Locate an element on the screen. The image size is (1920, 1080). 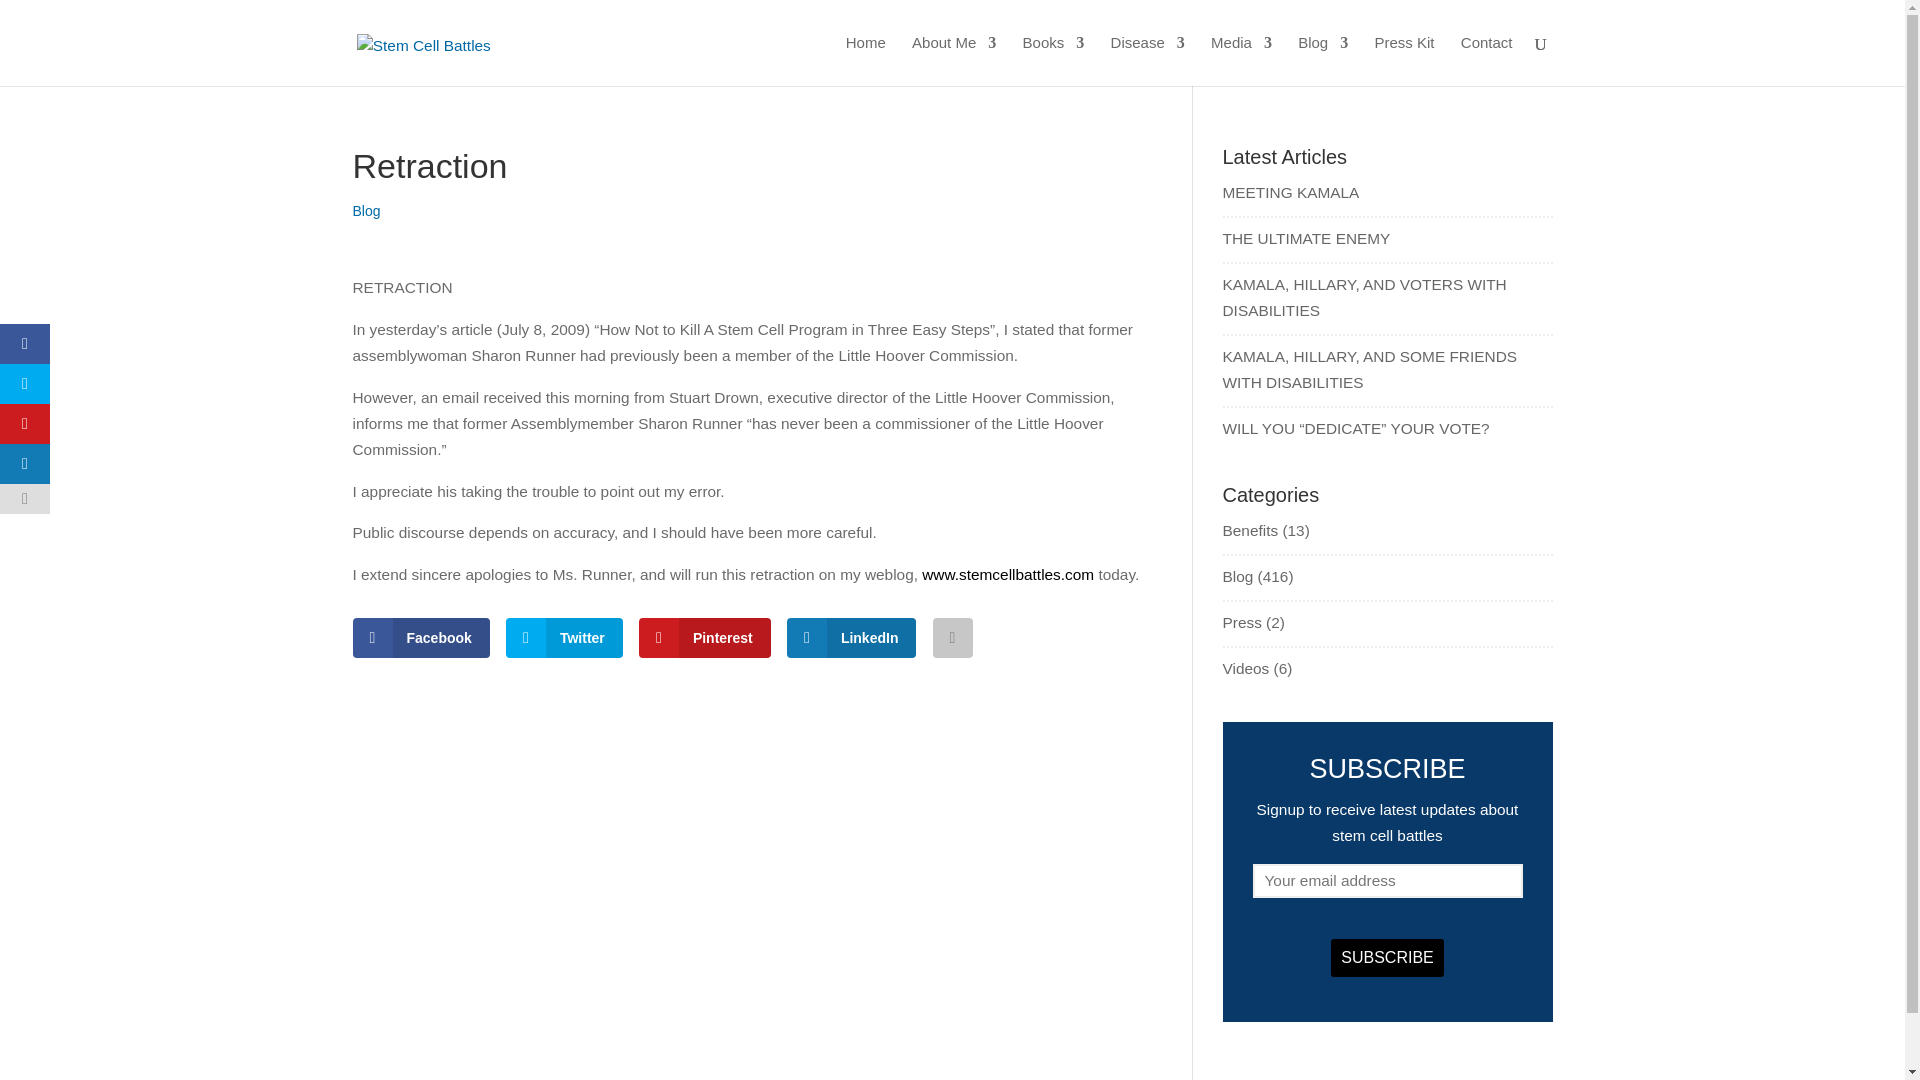
SUBSCRIBE is located at coordinates (1386, 958).